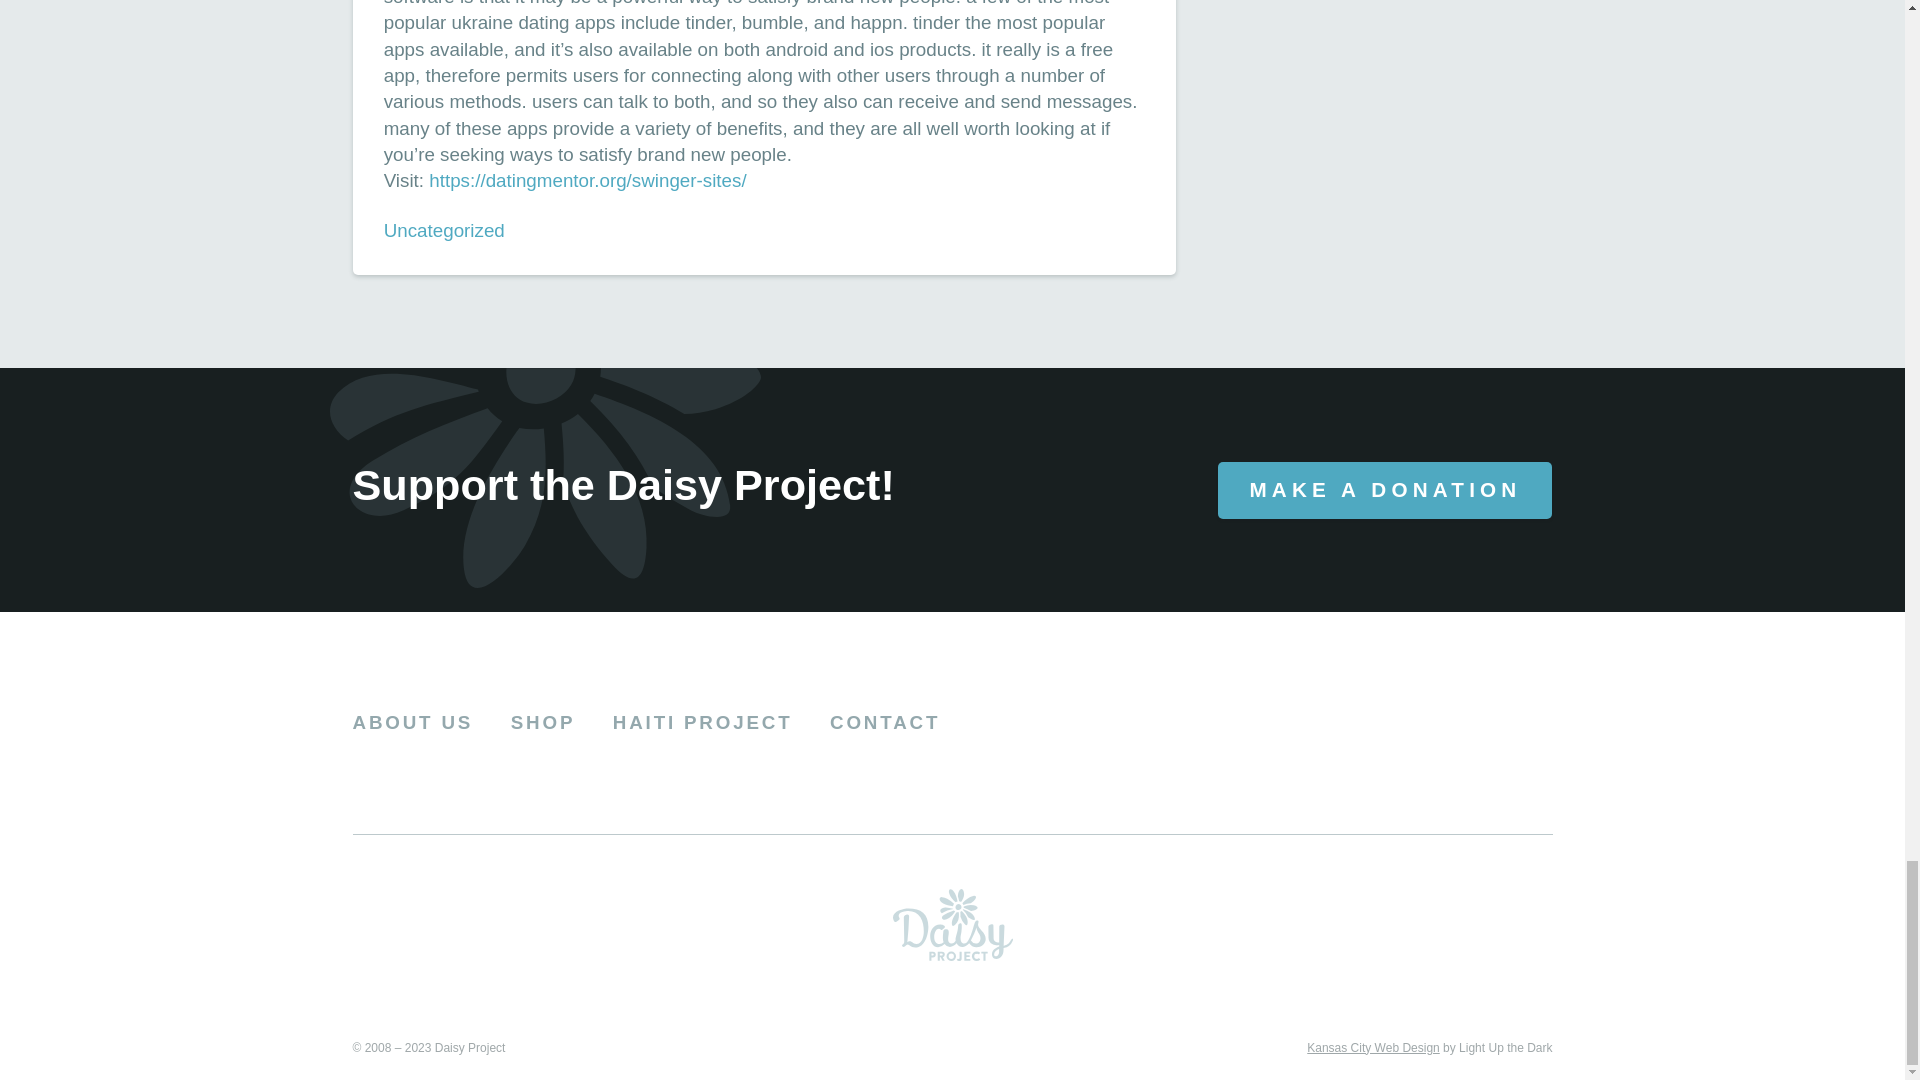  I want to click on Kansas City Web Design, so click(1374, 1048).